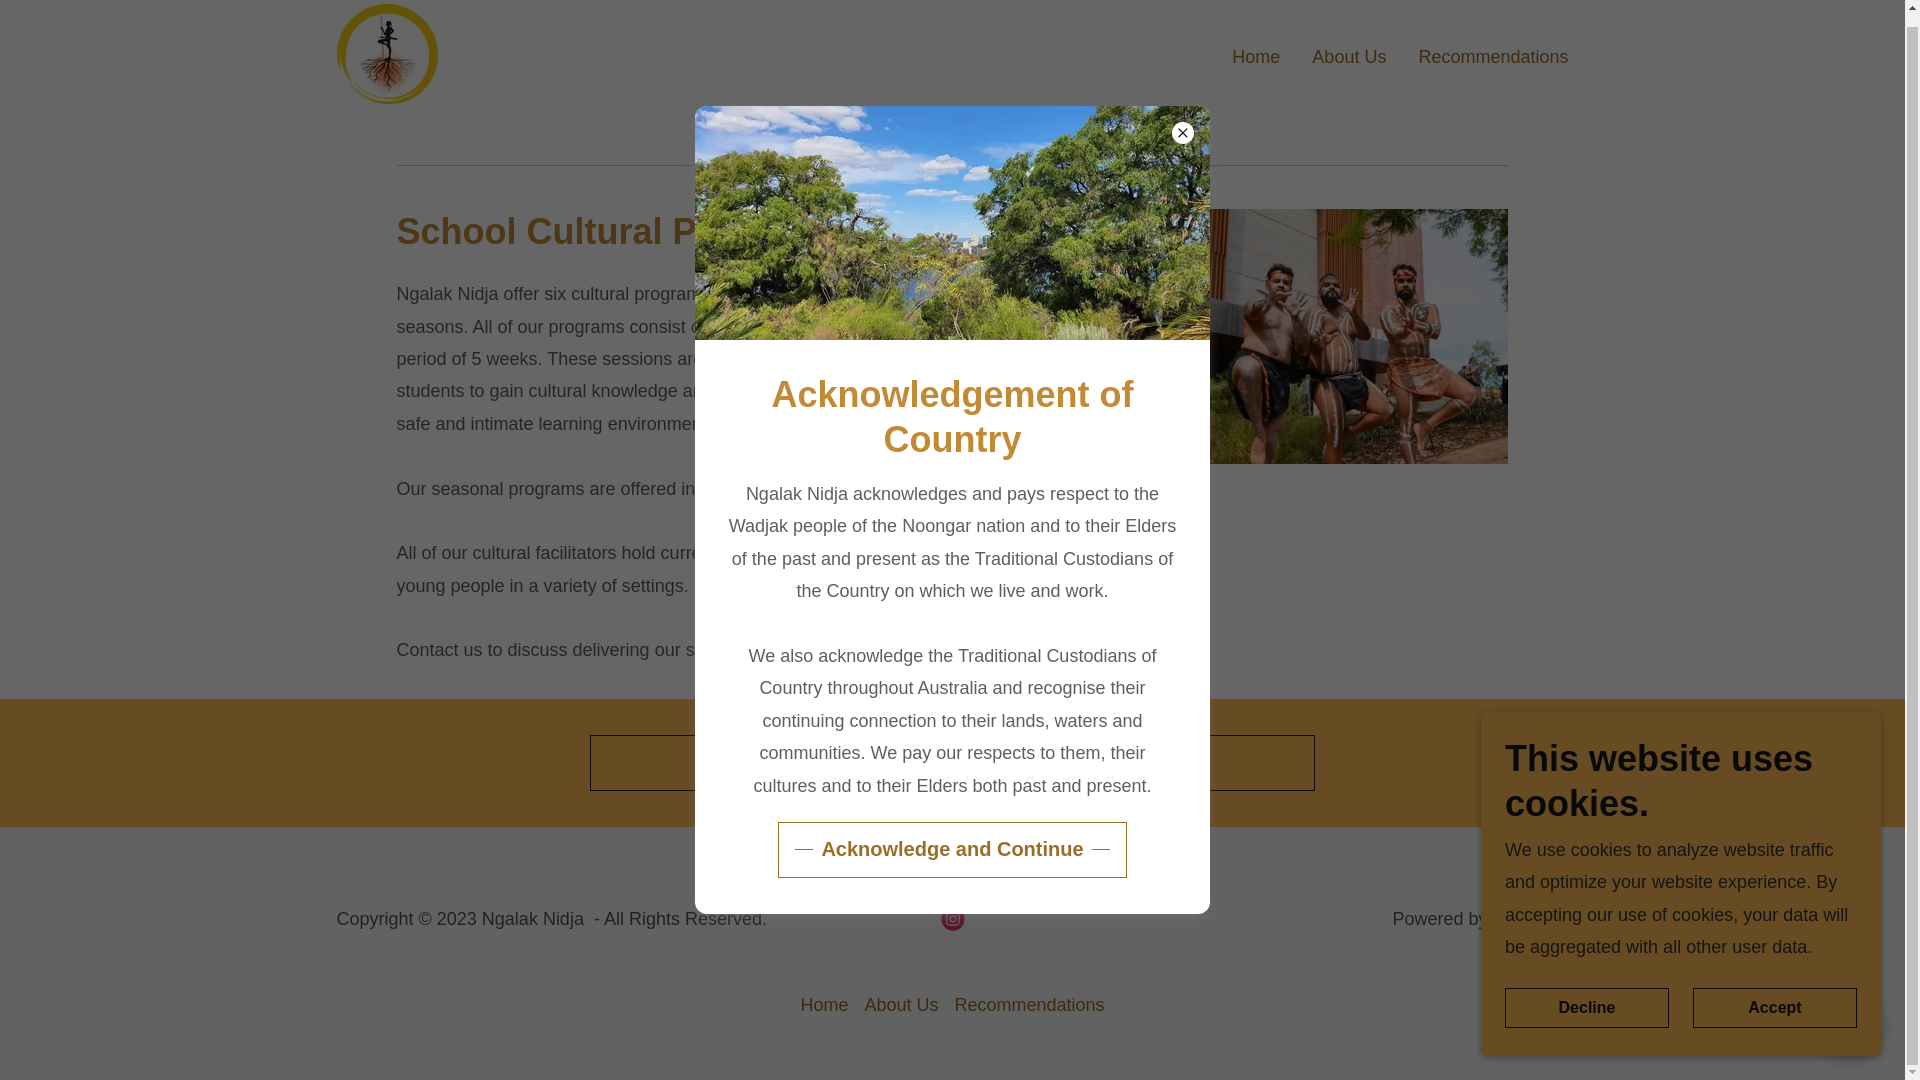 This screenshot has width=1920, height=1080. What do you see at coordinates (1492, 54) in the screenshot?
I see `Recommendations` at bounding box center [1492, 54].